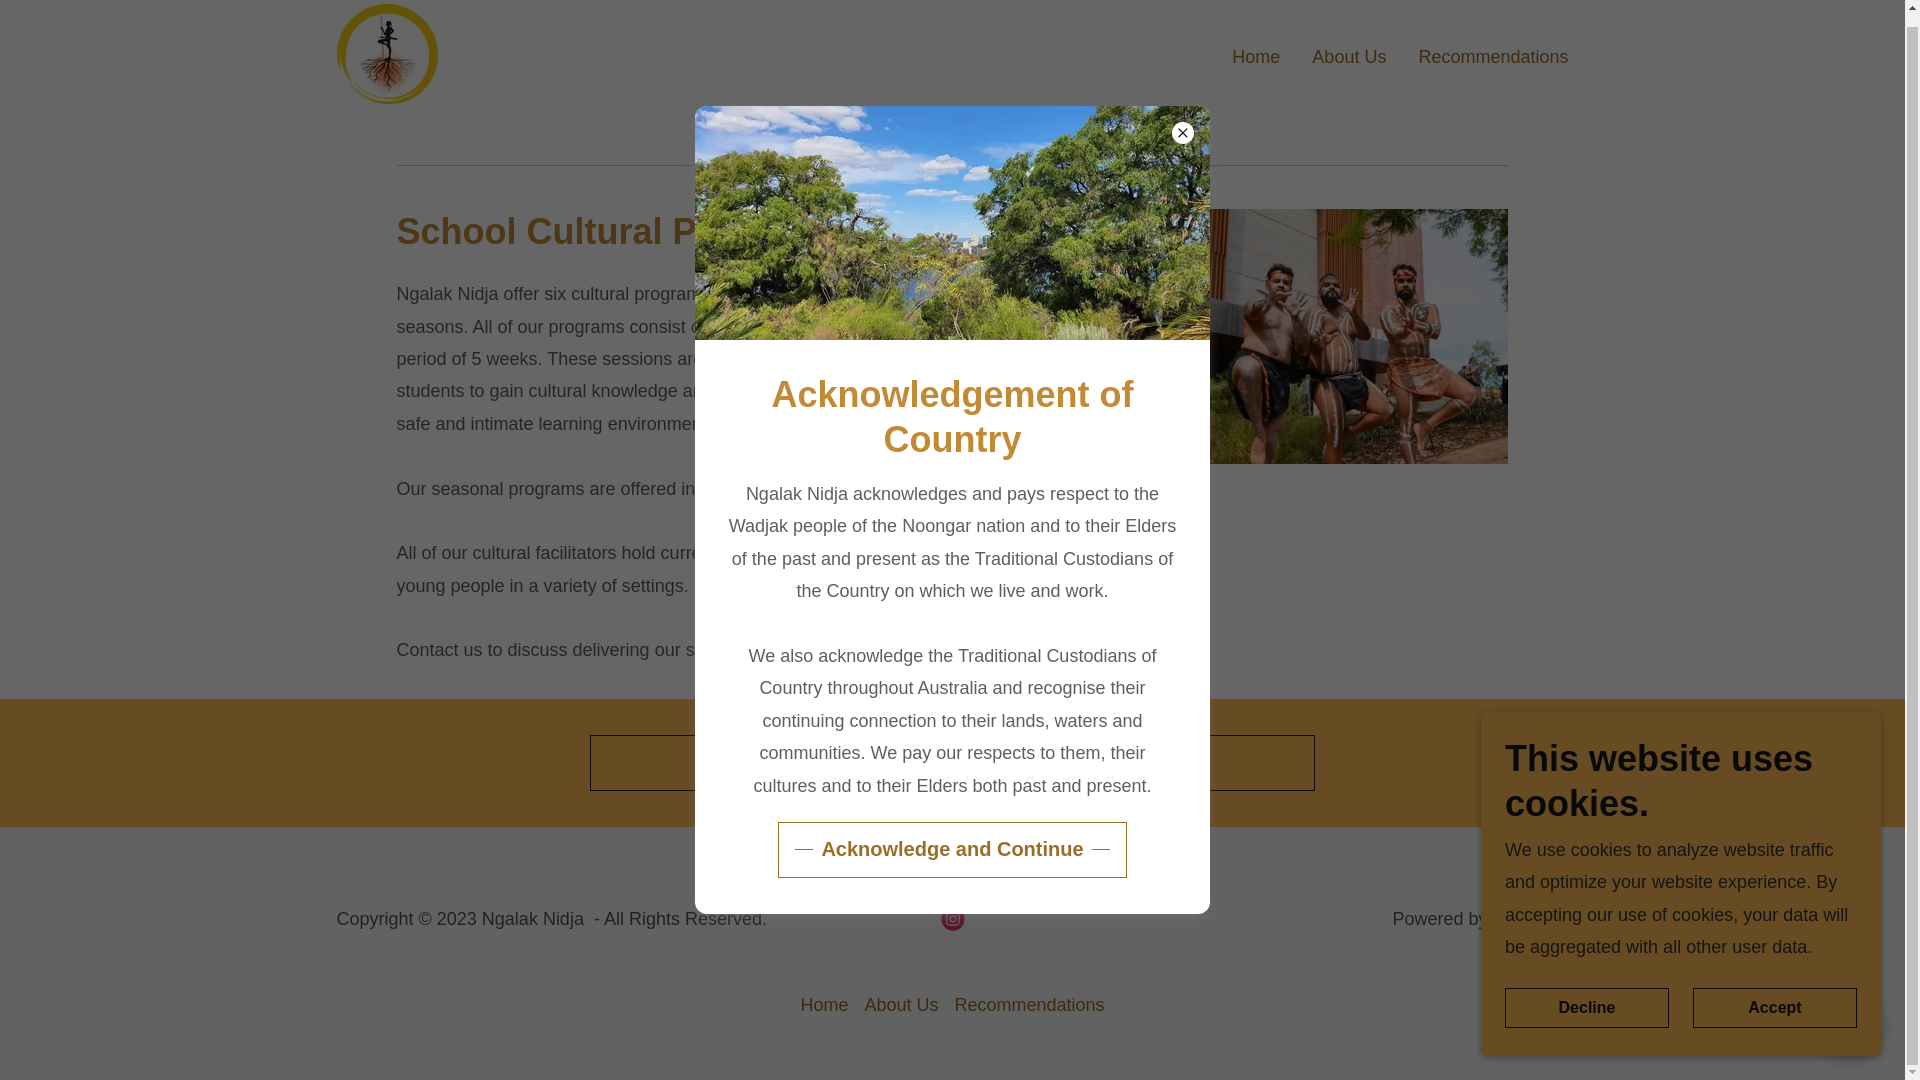 This screenshot has width=1920, height=1080. What do you see at coordinates (1492, 54) in the screenshot?
I see `Recommendations` at bounding box center [1492, 54].